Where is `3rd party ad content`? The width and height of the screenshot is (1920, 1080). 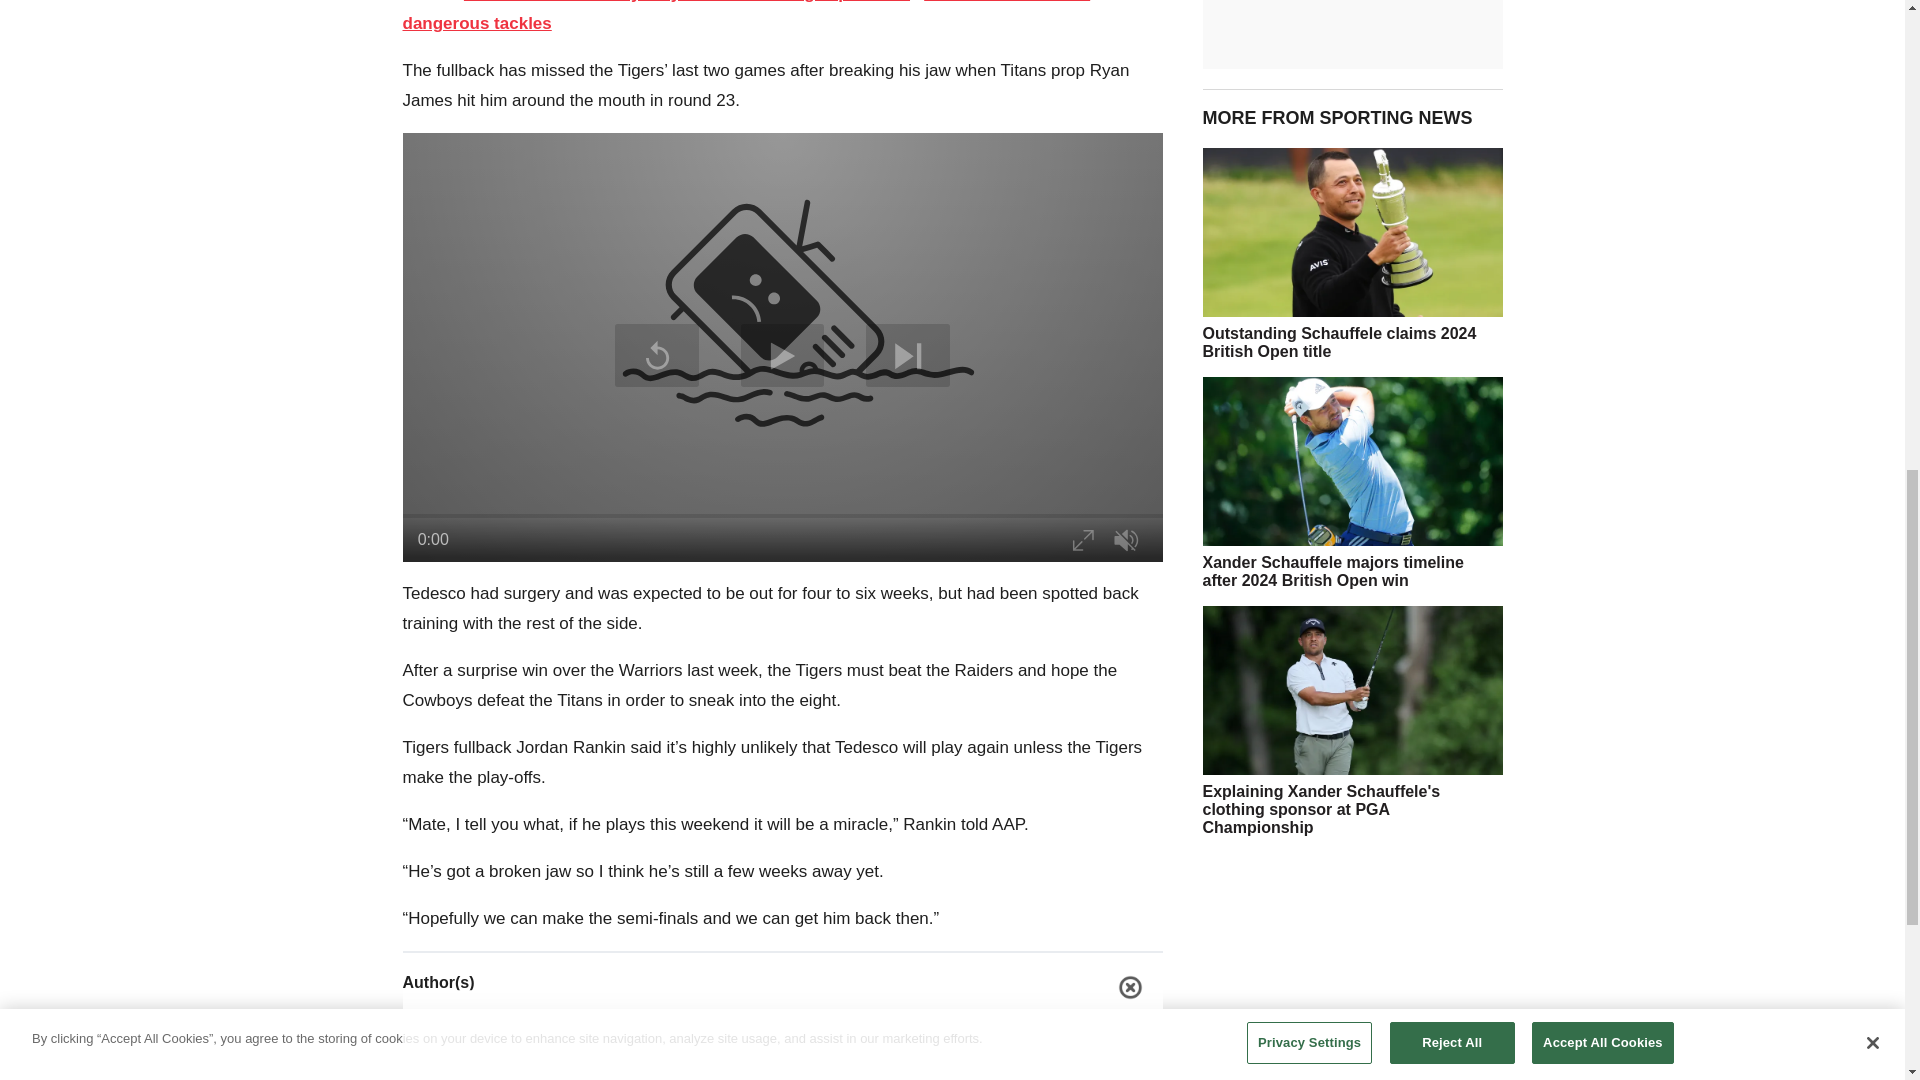 3rd party ad content is located at coordinates (1351, 966).